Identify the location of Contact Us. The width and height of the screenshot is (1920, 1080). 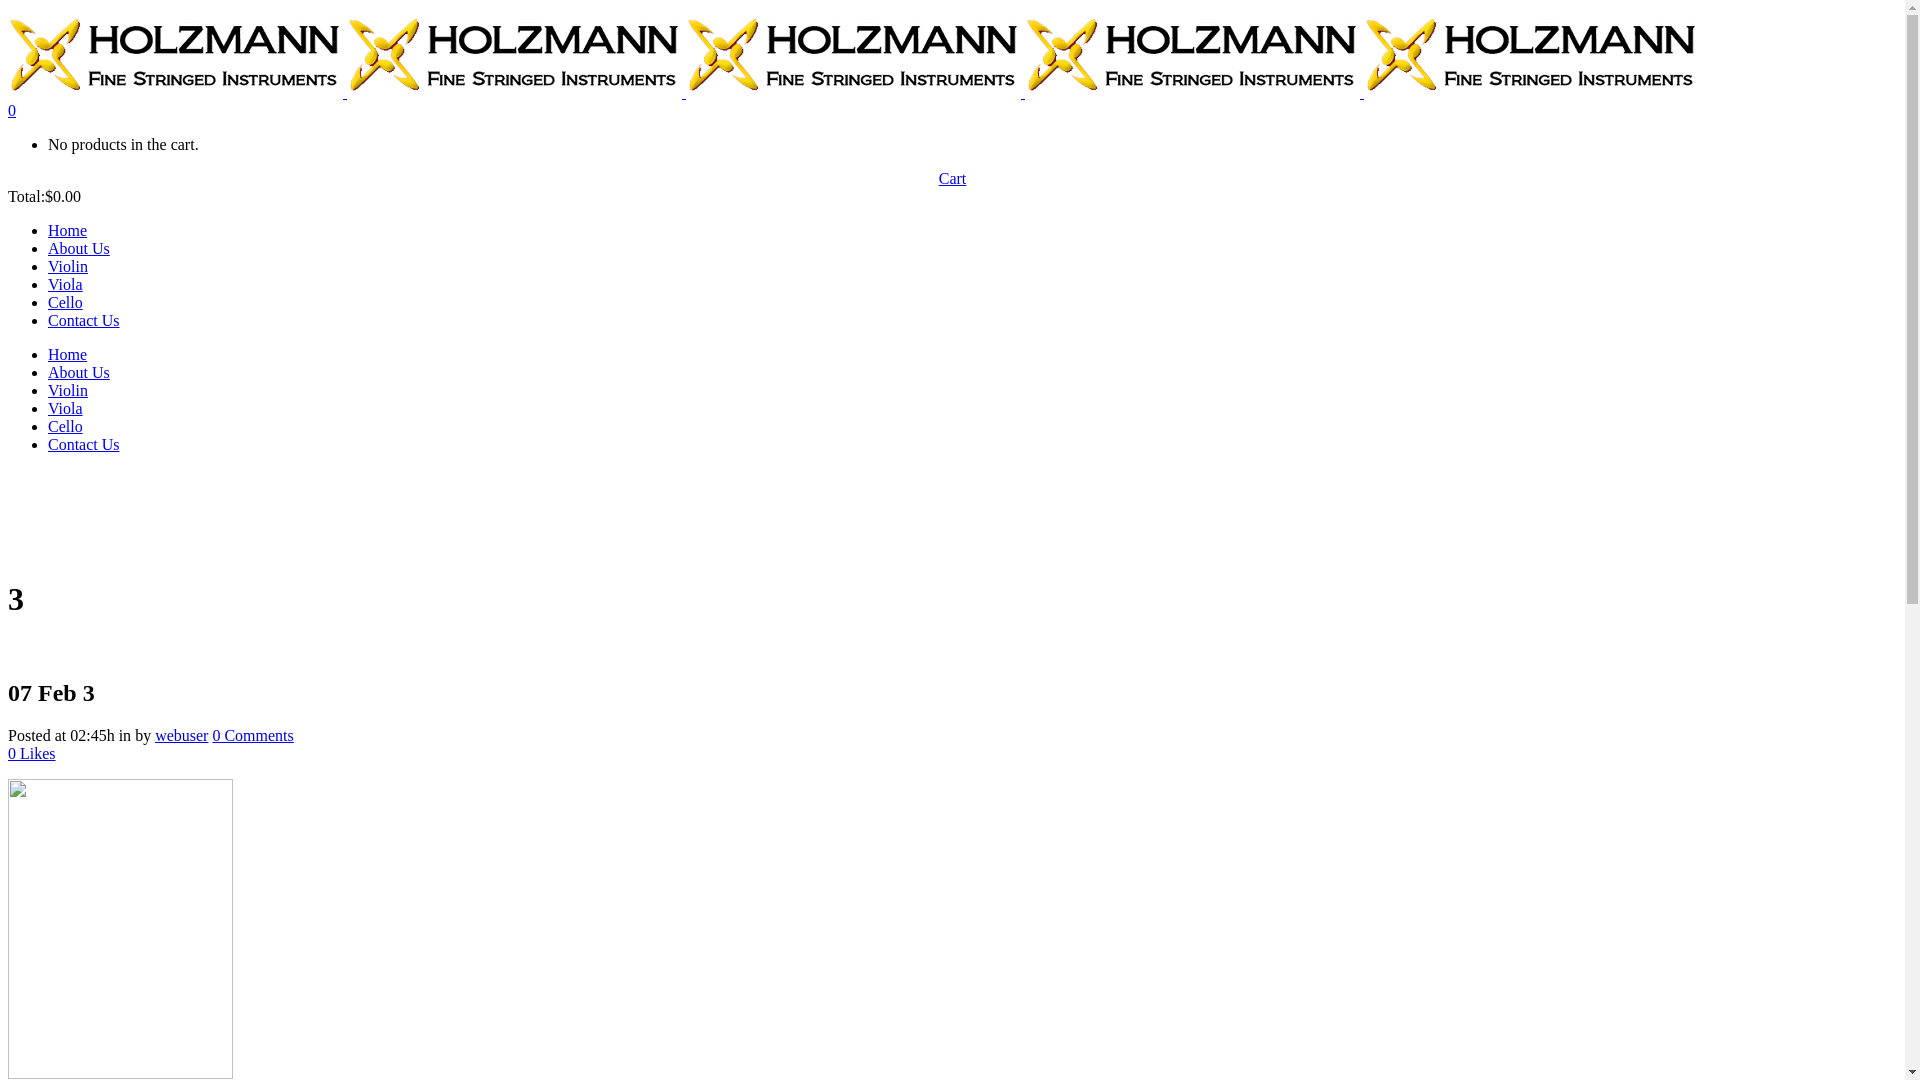
(84, 444).